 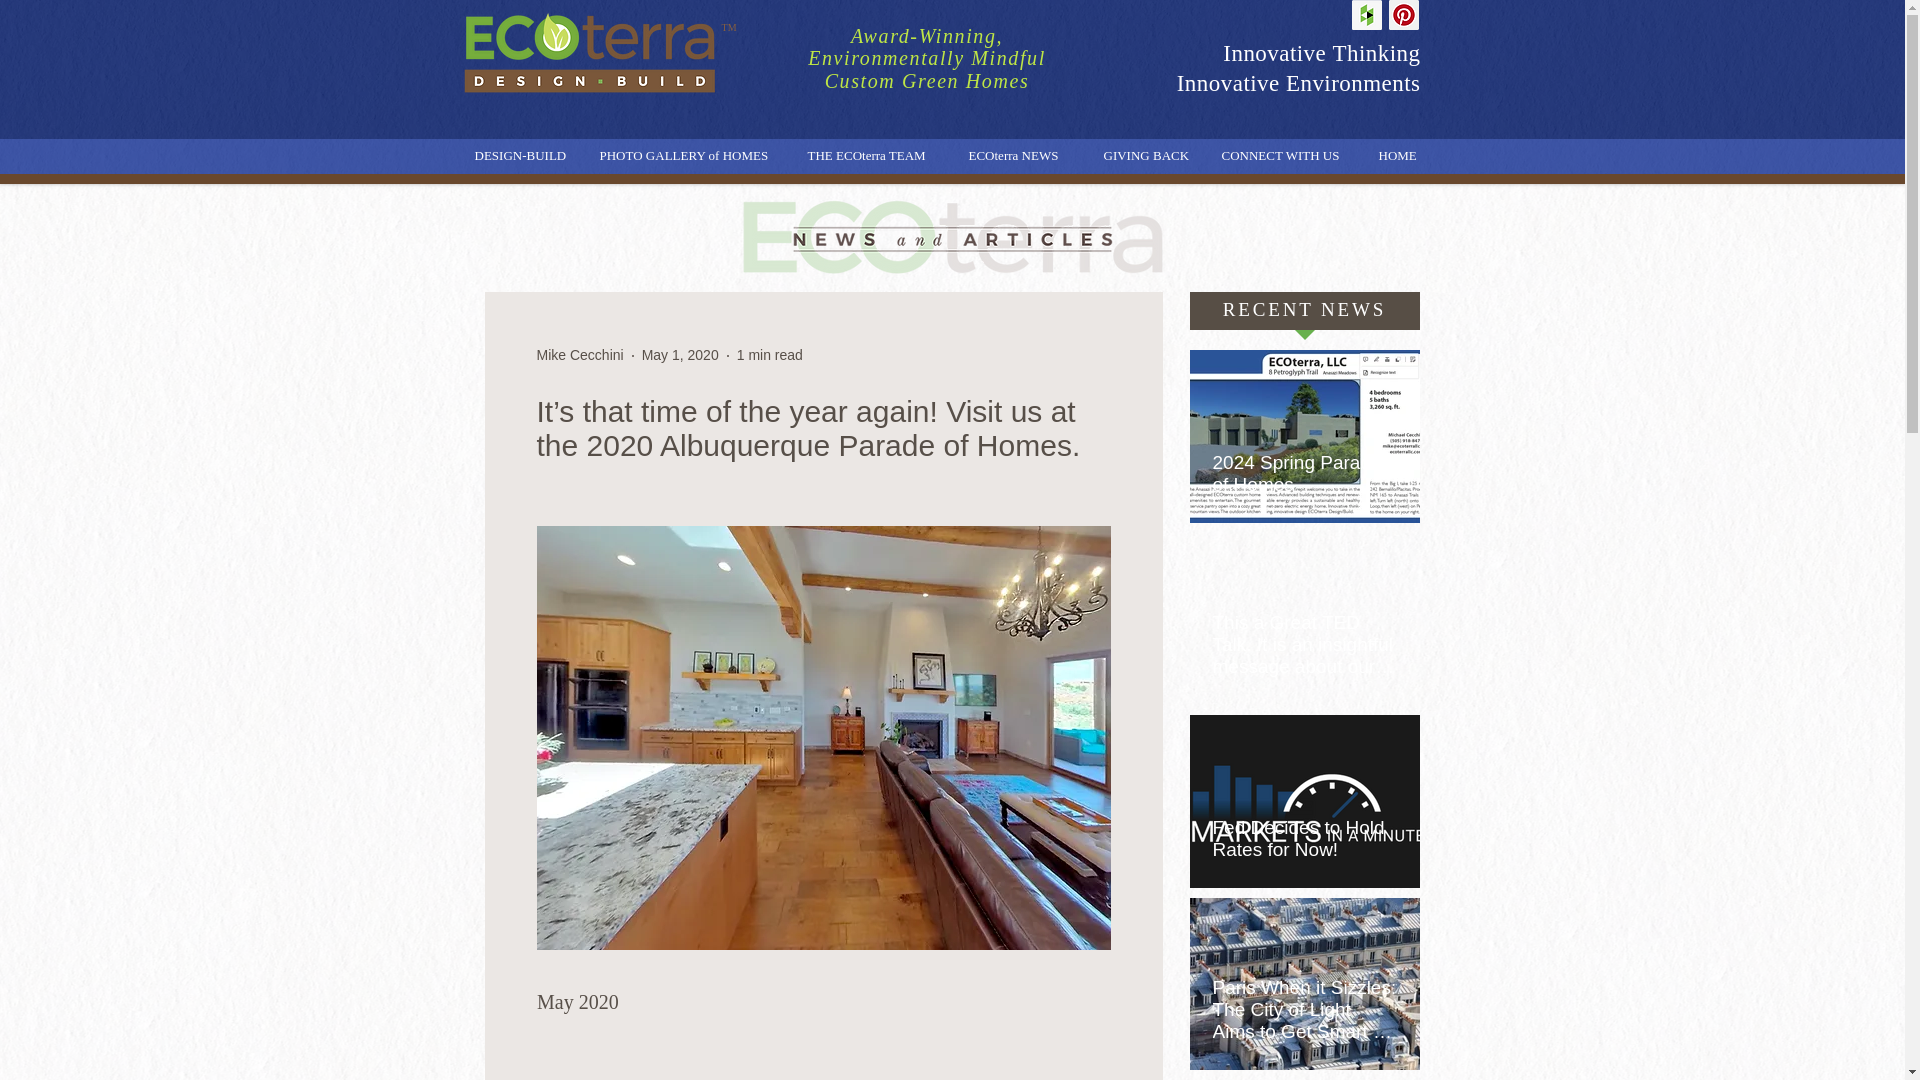 What do you see at coordinates (927, 58) in the screenshot?
I see `Award-Winning, Environmentally Mindful Custom Green Homes` at bounding box center [927, 58].